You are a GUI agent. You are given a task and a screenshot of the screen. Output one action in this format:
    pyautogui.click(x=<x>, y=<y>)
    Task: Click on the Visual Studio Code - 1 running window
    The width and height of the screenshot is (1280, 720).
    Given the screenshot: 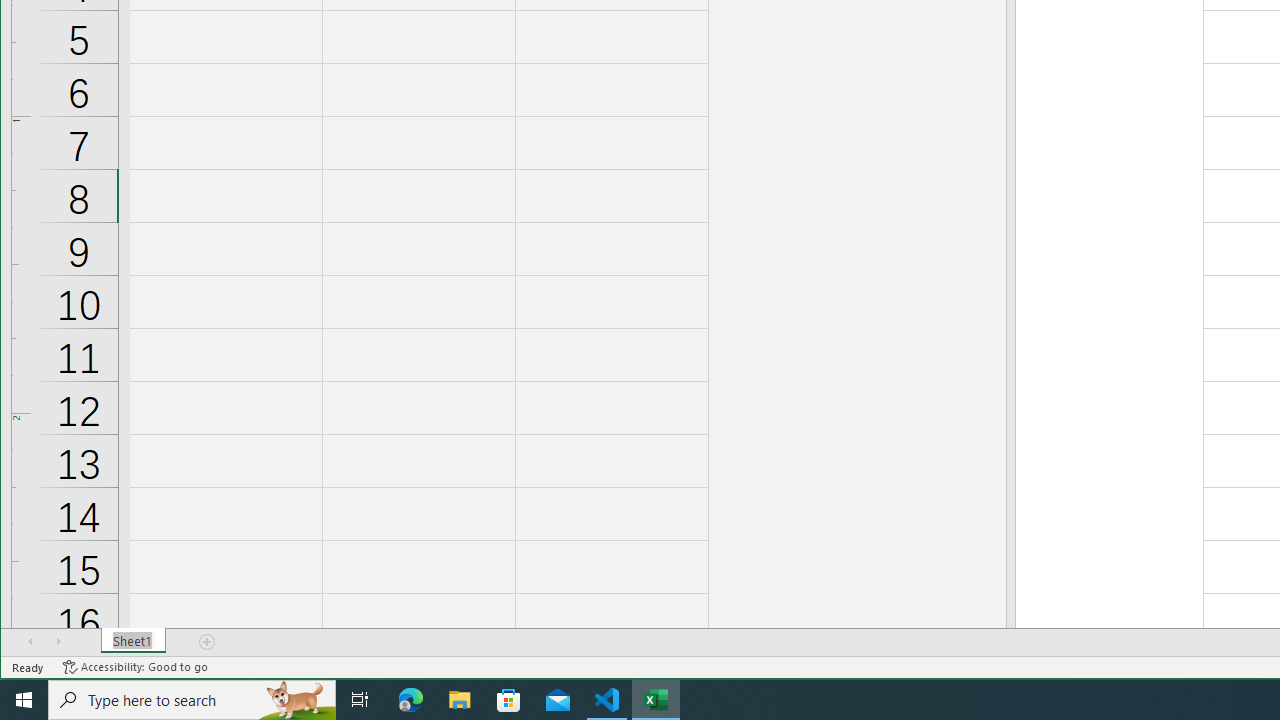 What is the action you would take?
    pyautogui.click(x=607, y=700)
    